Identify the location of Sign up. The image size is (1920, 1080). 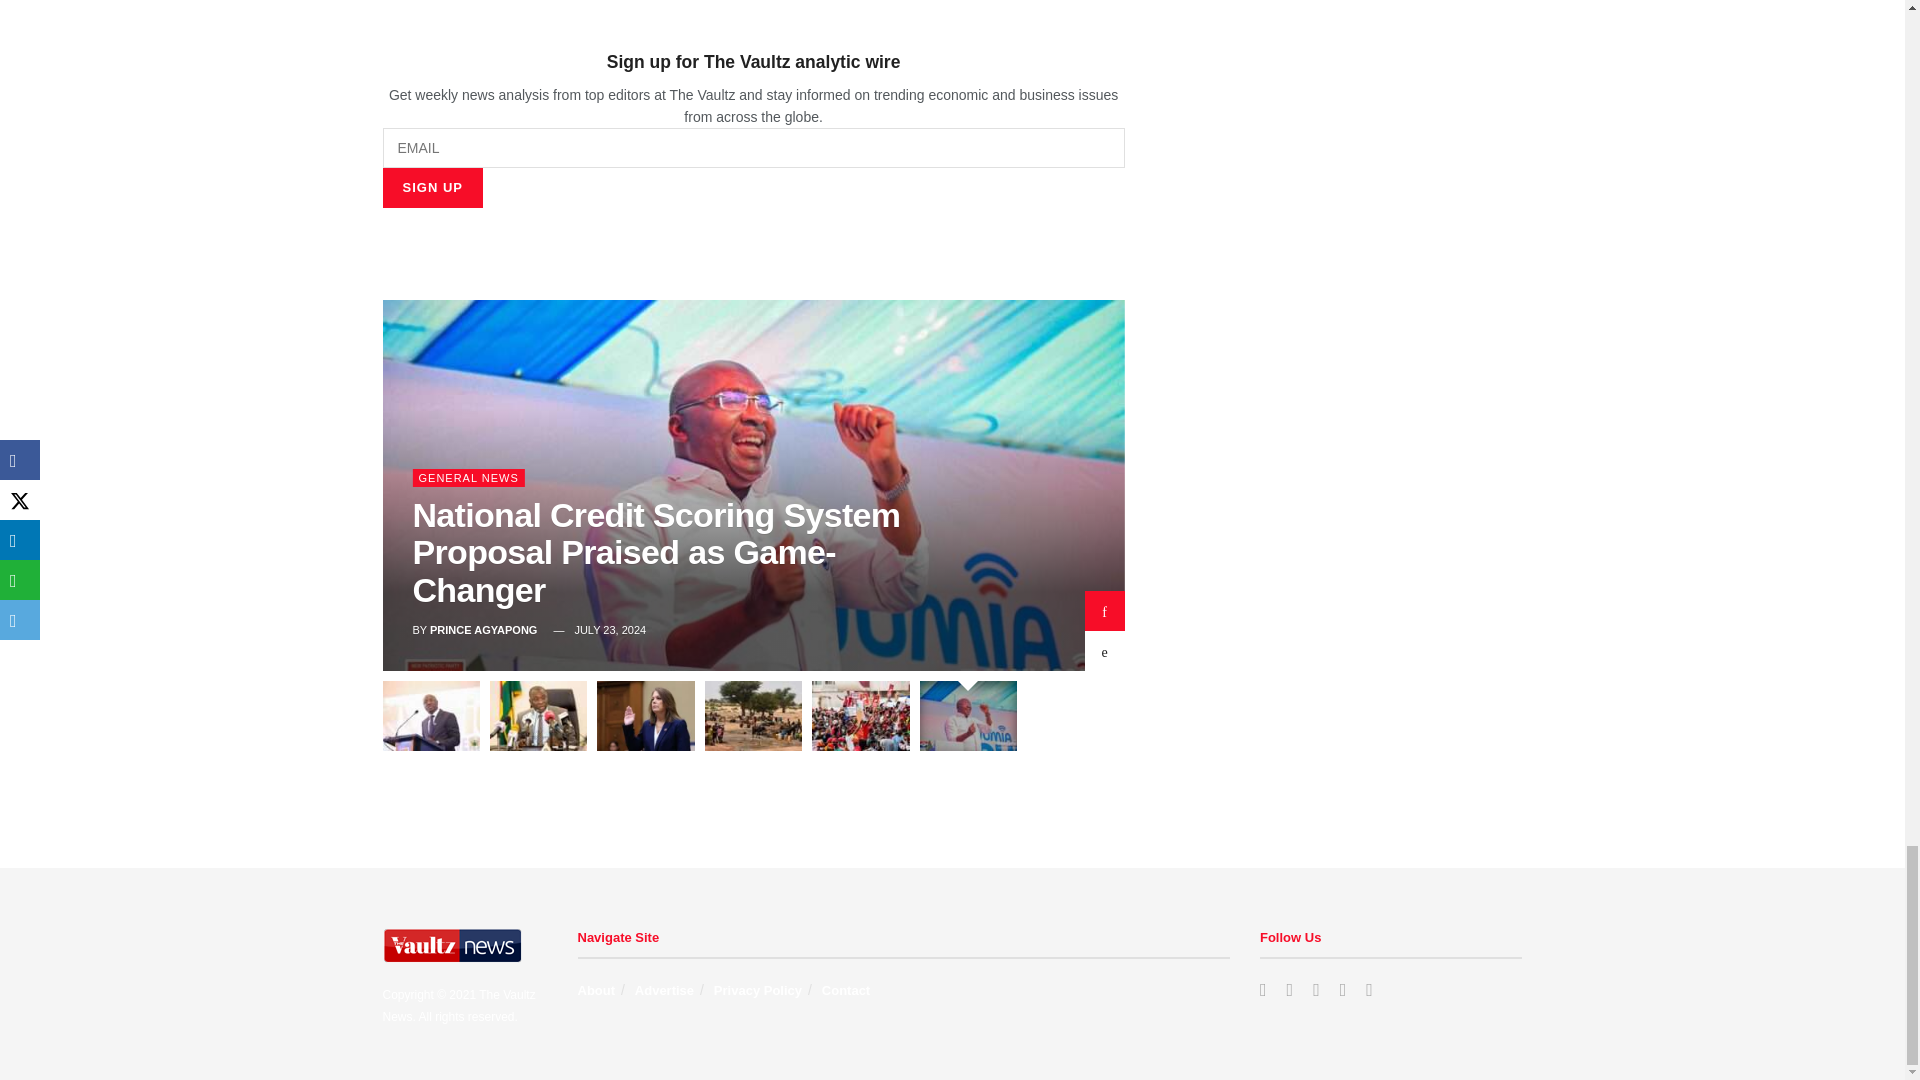
(432, 188).